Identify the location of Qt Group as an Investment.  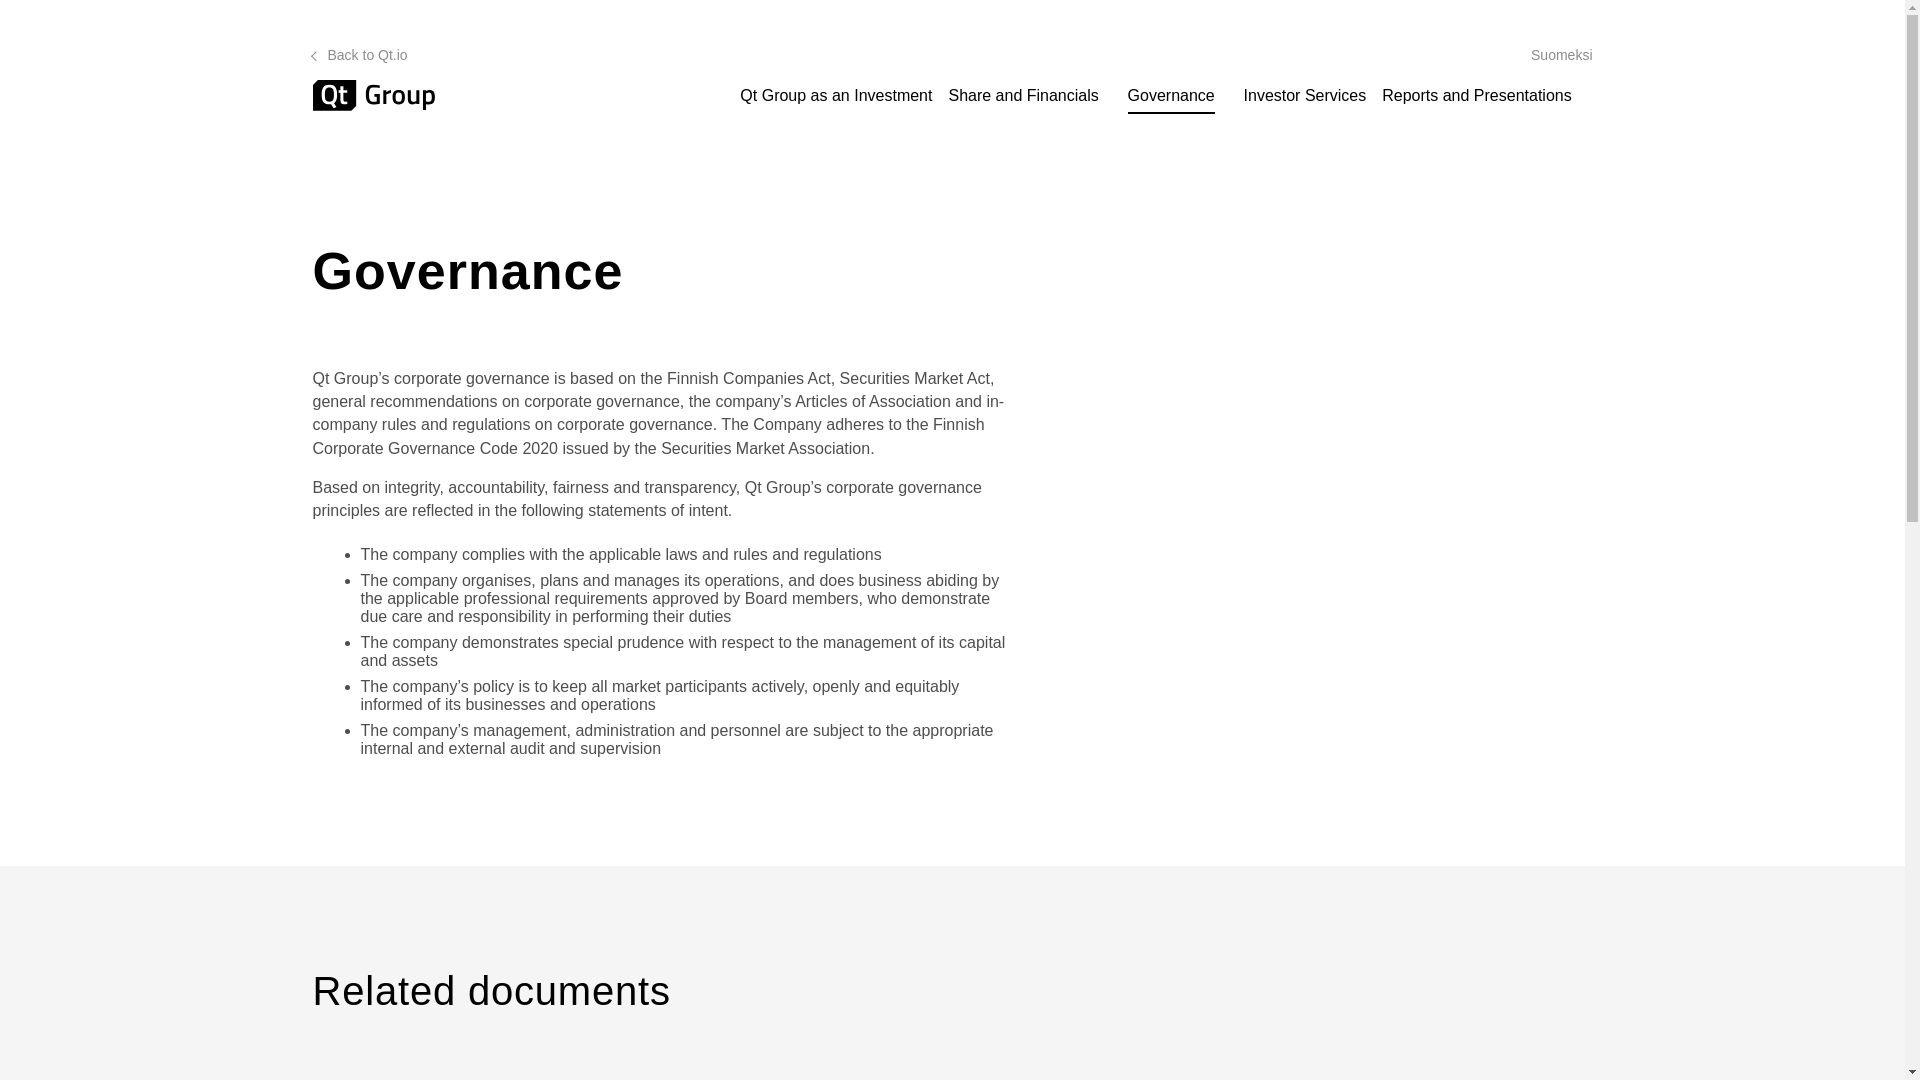
(835, 96).